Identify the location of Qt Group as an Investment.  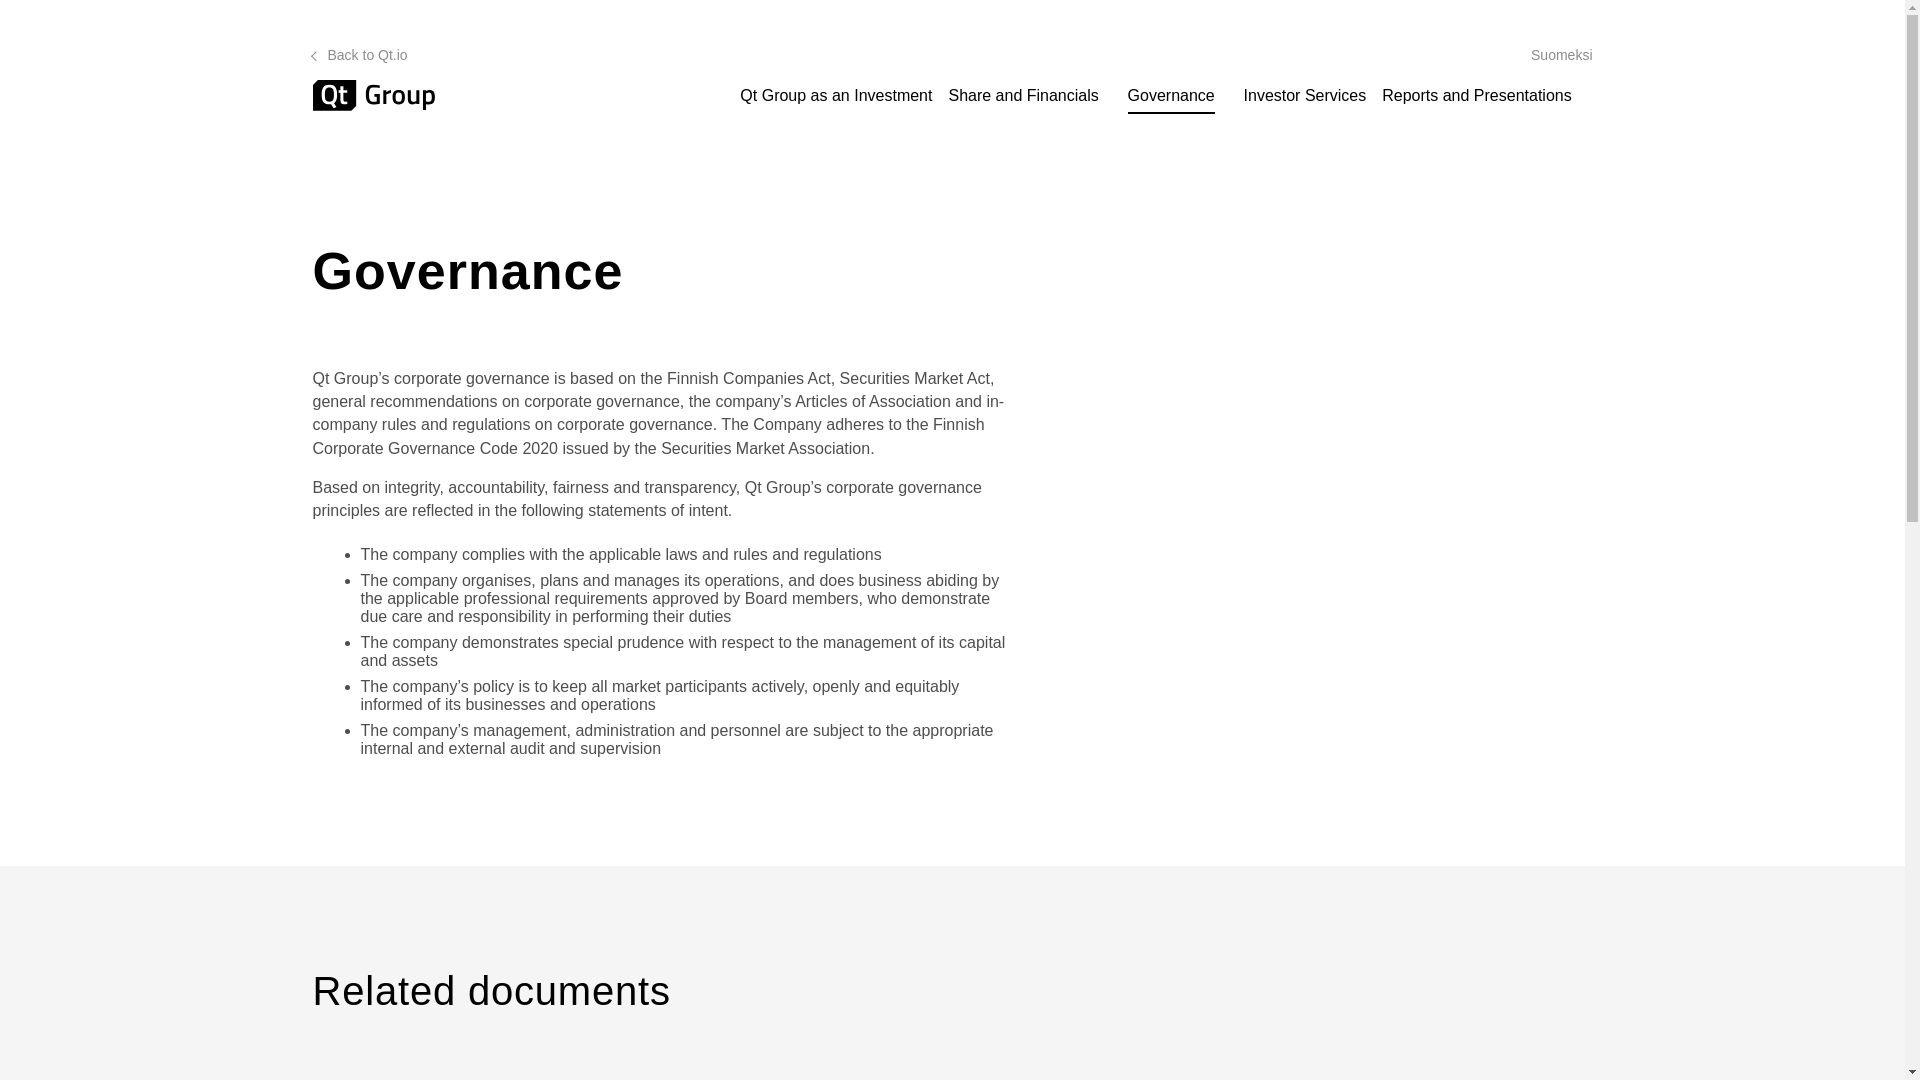
(835, 96).